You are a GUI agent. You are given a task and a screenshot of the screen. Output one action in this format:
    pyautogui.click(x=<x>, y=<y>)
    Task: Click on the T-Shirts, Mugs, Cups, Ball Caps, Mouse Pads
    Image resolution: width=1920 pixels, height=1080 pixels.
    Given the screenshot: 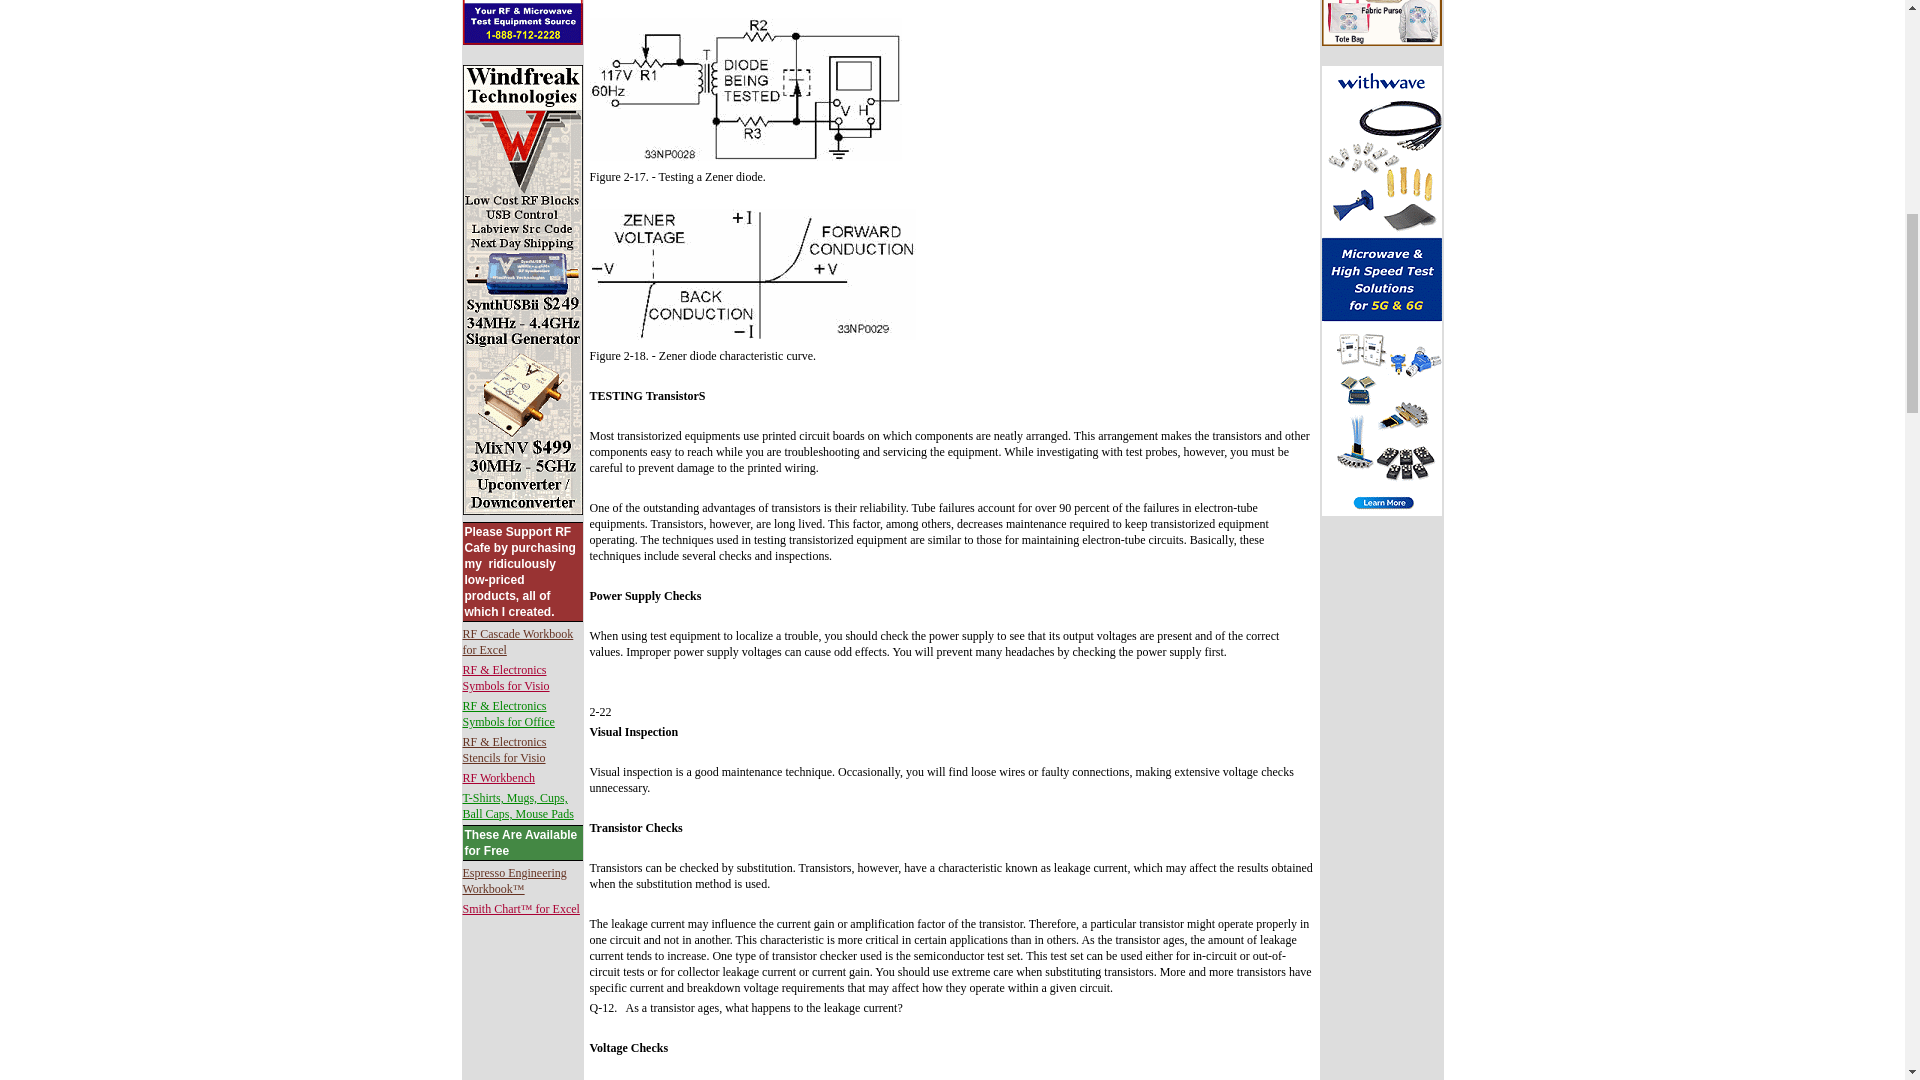 What is the action you would take?
    pyautogui.click(x=517, y=805)
    